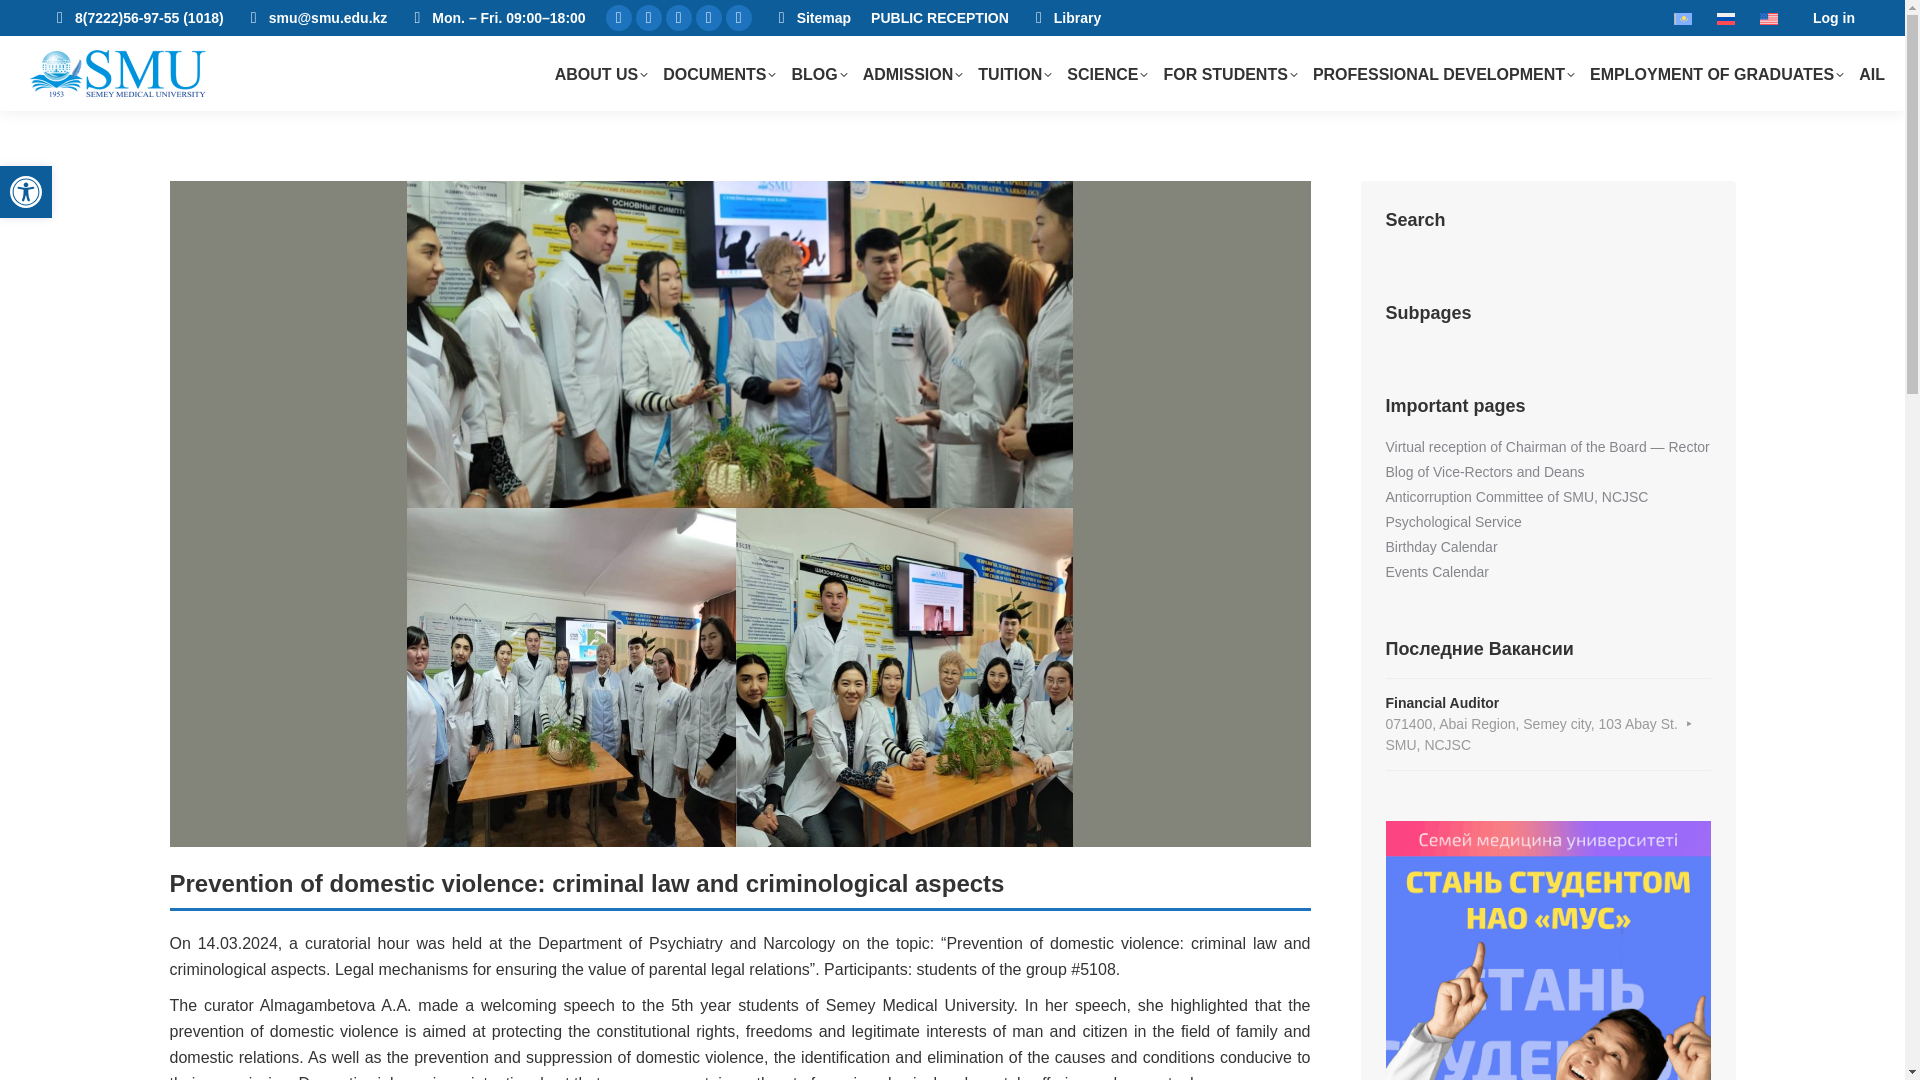  Describe the element at coordinates (1833, 18) in the screenshot. I see `Log in` at that location.